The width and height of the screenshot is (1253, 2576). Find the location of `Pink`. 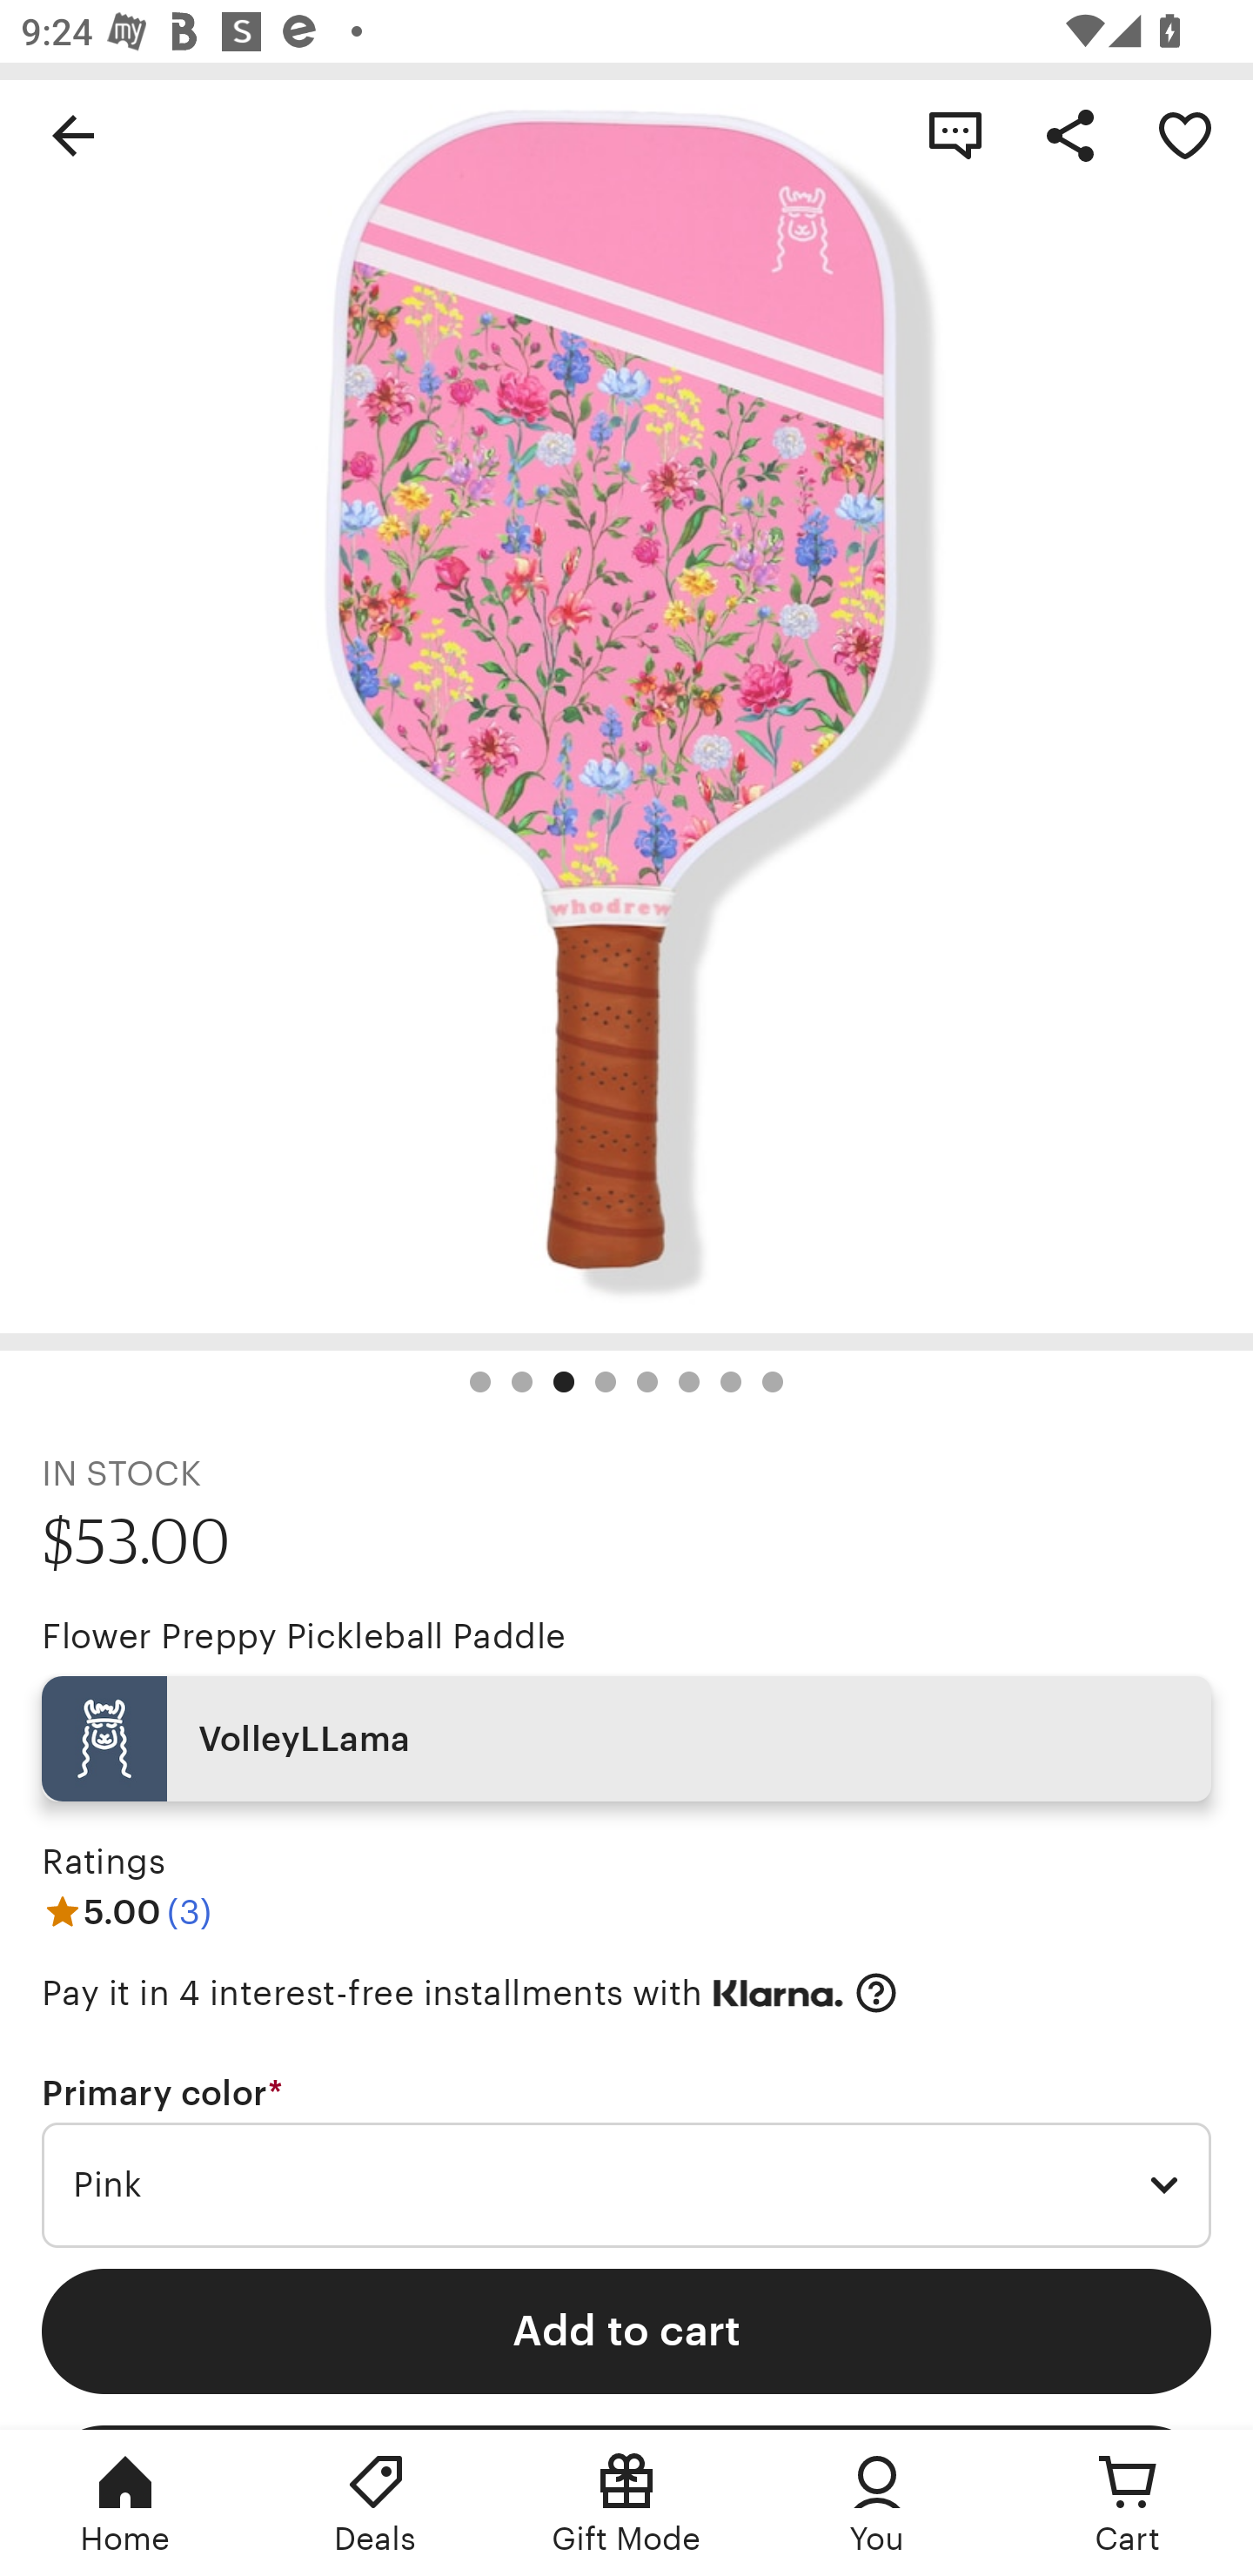

Pink is located at coordinates (626, 2186).